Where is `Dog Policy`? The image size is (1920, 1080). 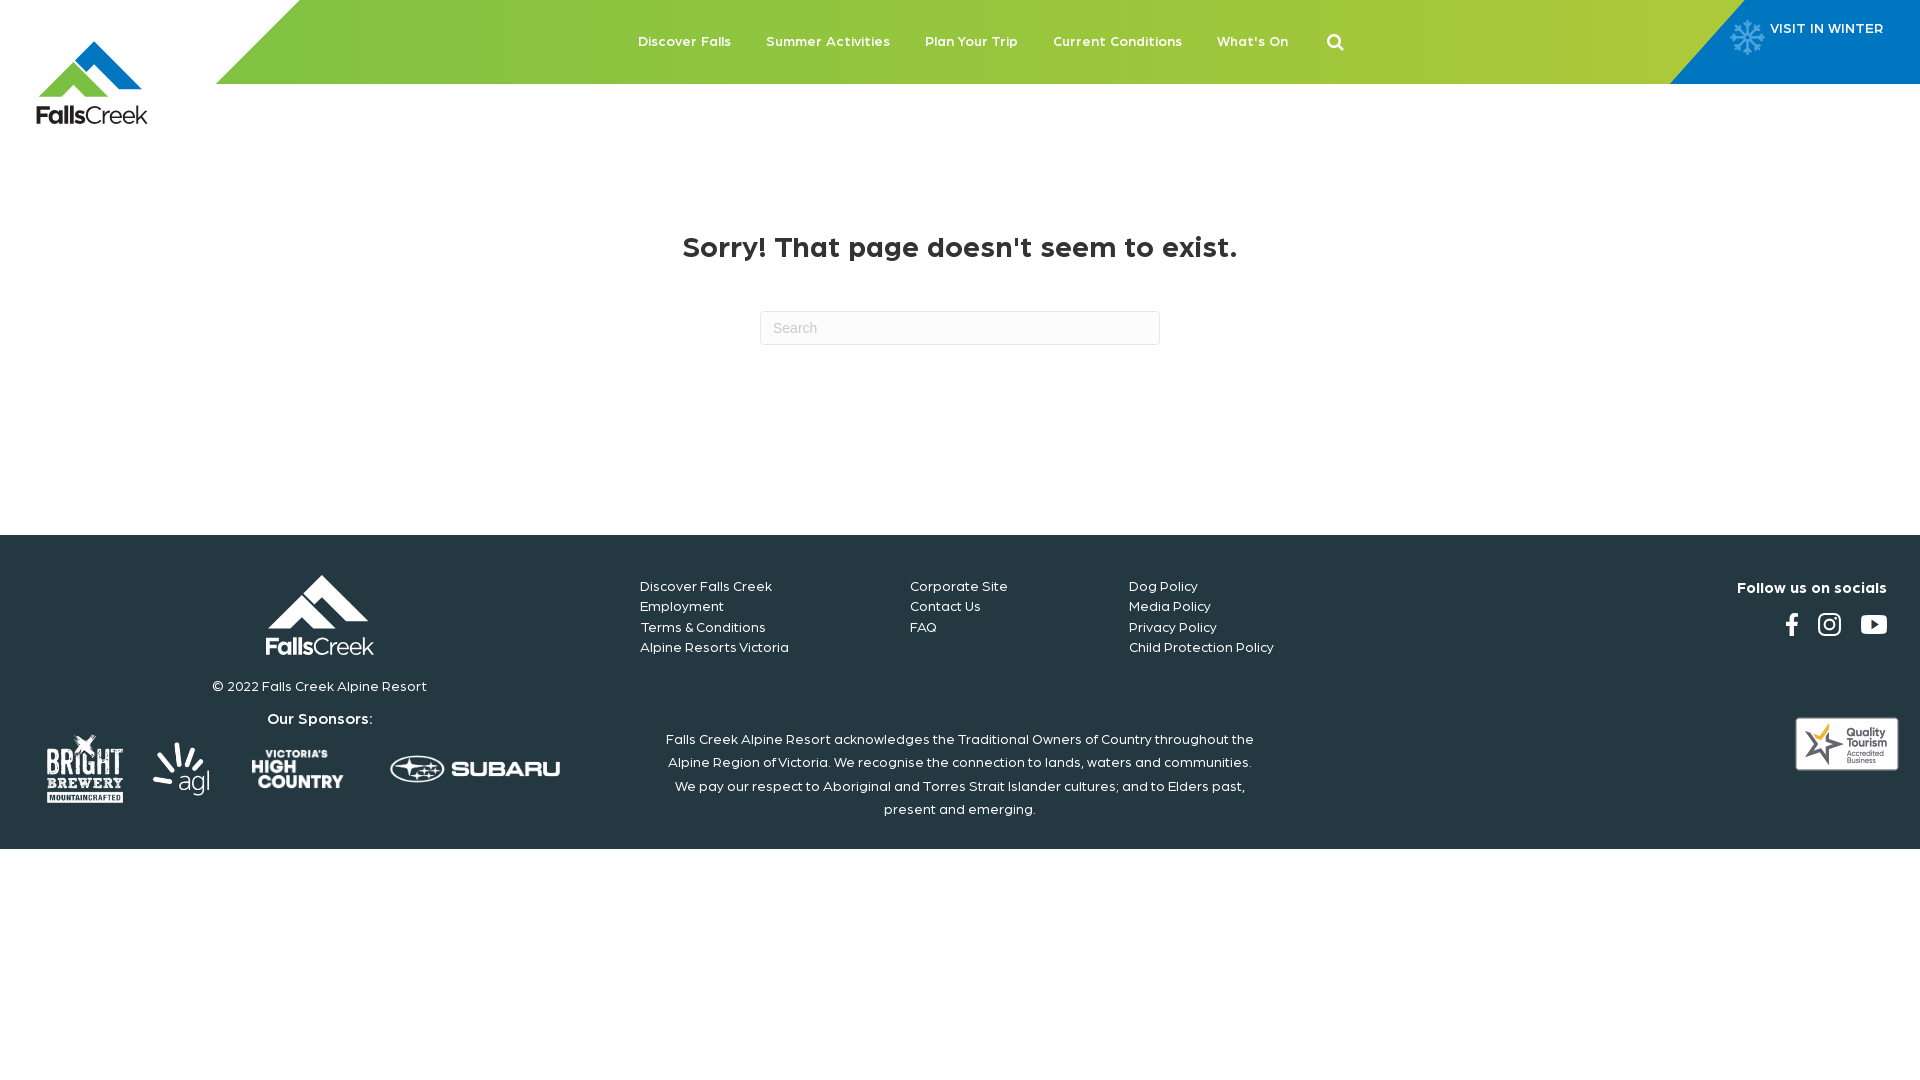 Dog Policy is located at coordinates (1164, 585).